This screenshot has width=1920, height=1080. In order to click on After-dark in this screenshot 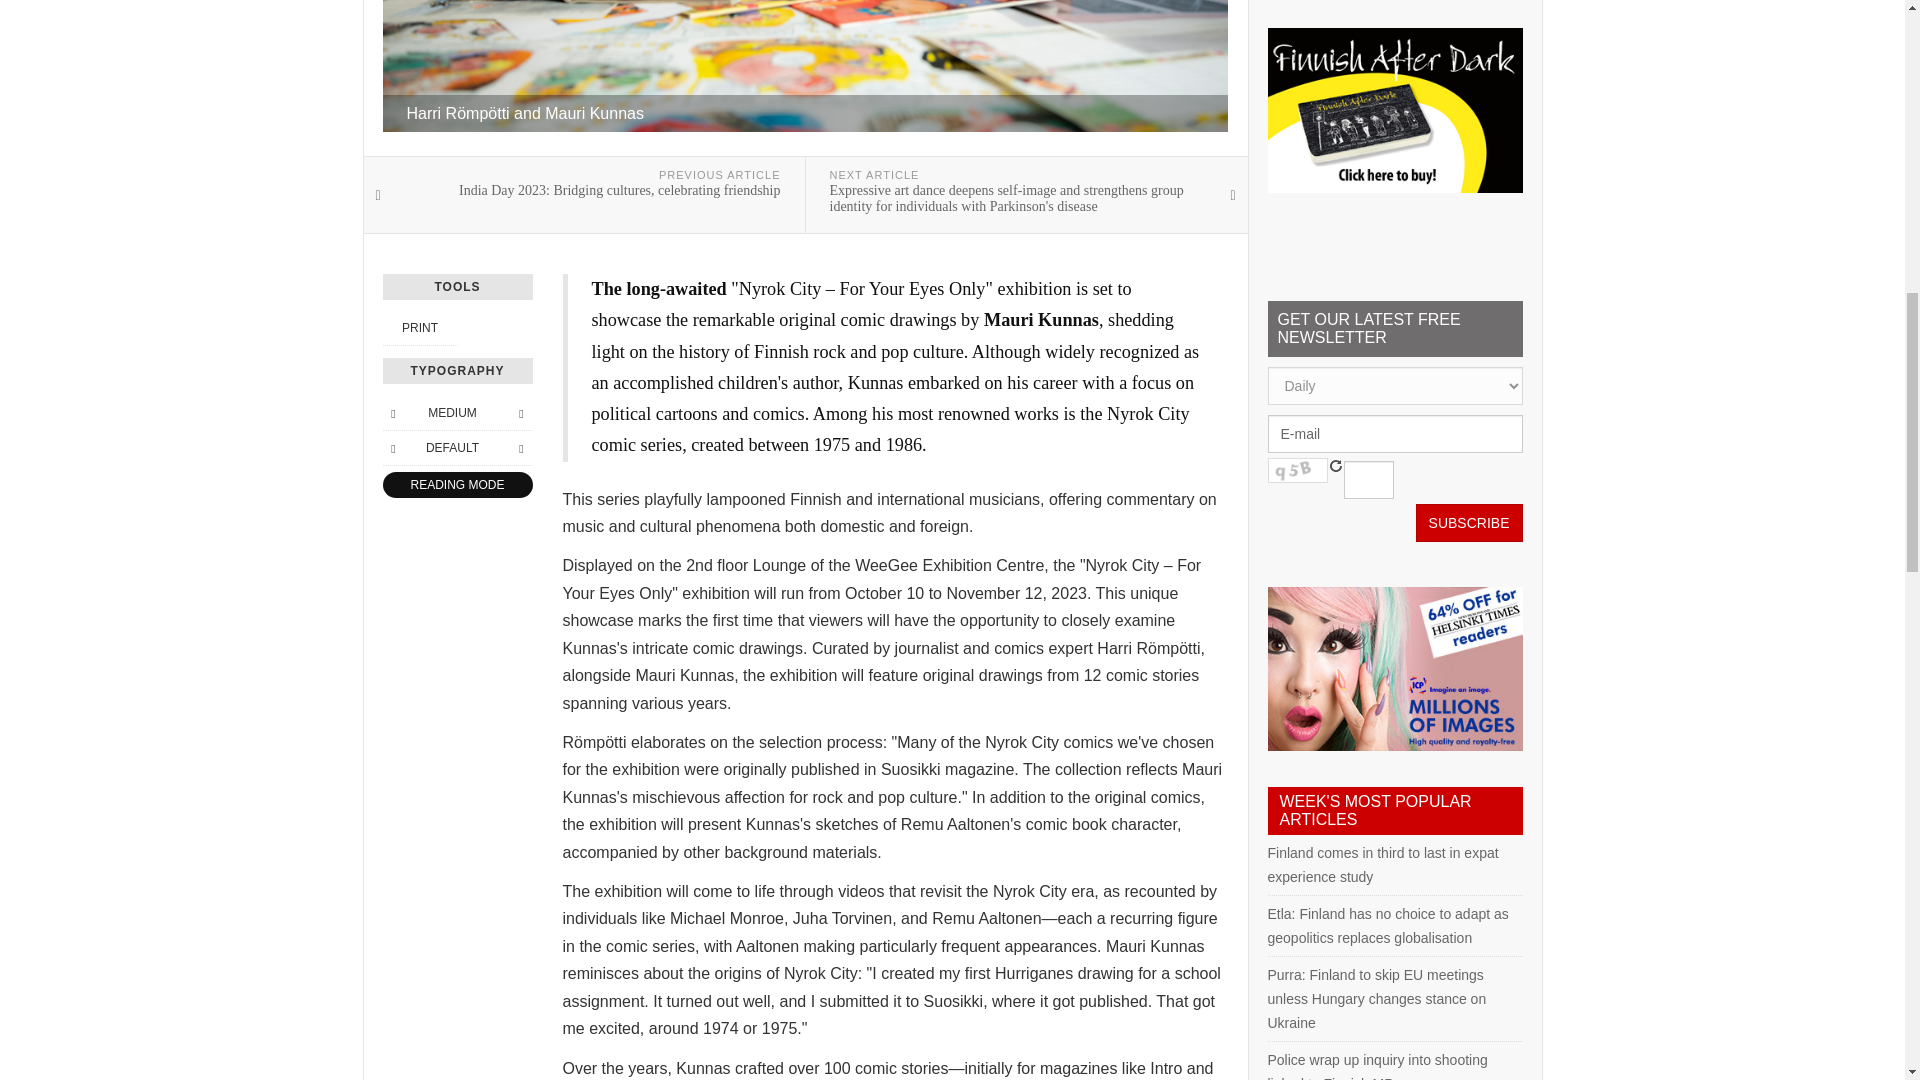, I will do `click(1394, 110)`.